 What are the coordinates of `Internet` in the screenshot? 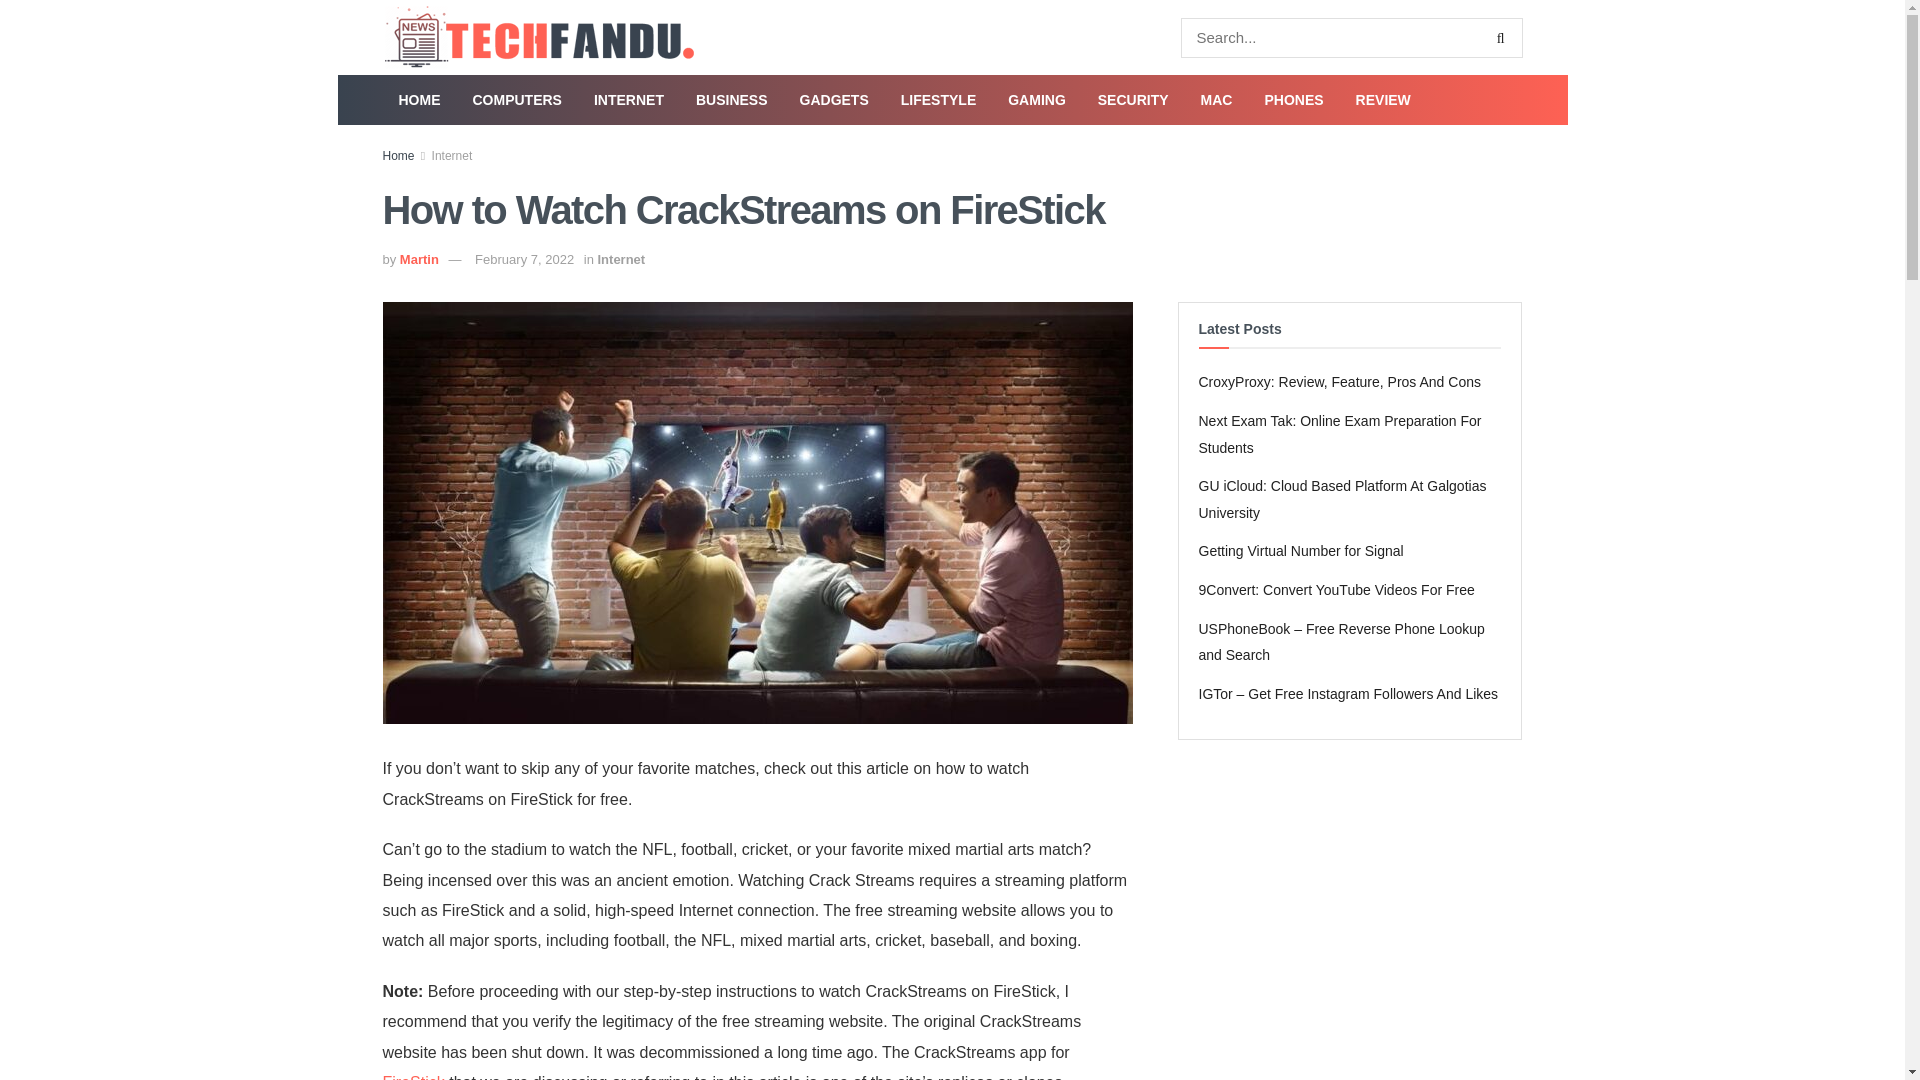 It's located at (452, 156).